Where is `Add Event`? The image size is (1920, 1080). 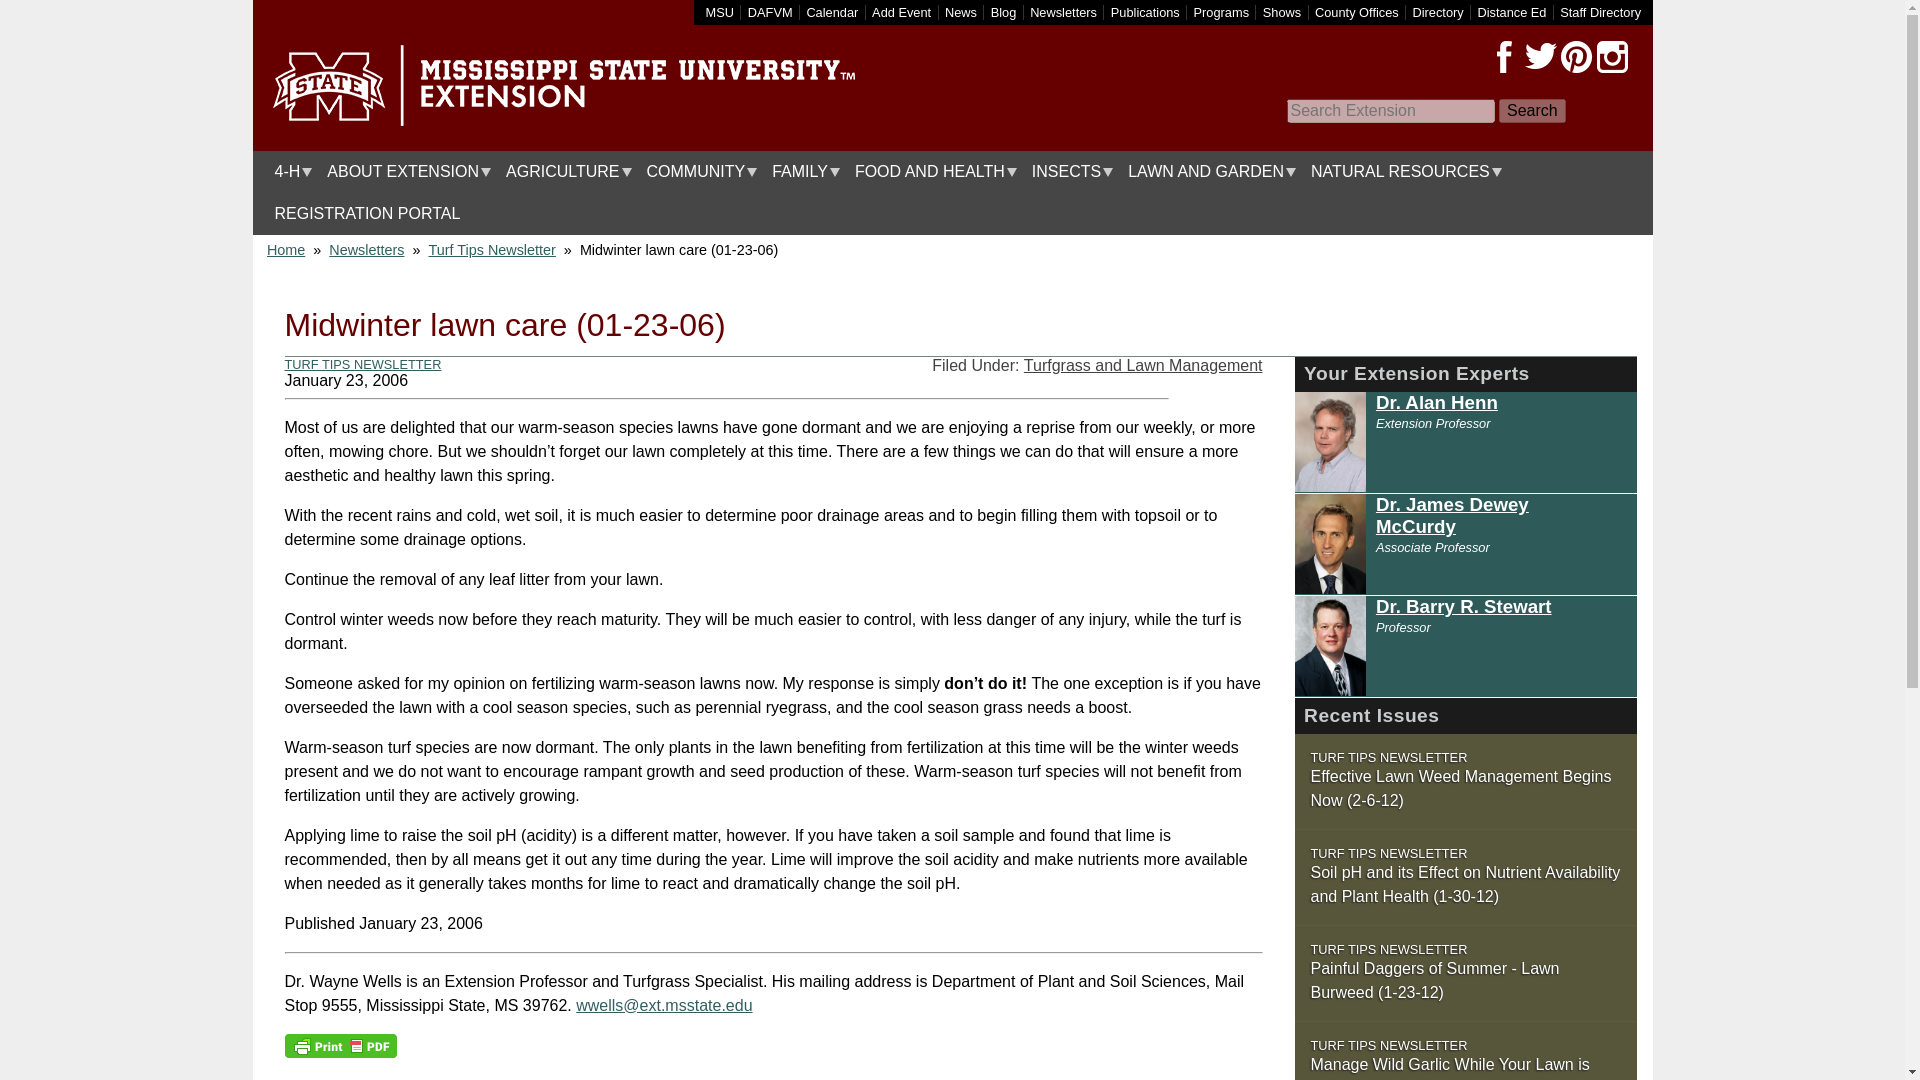 Add Event is located at coordinates (901, 12).